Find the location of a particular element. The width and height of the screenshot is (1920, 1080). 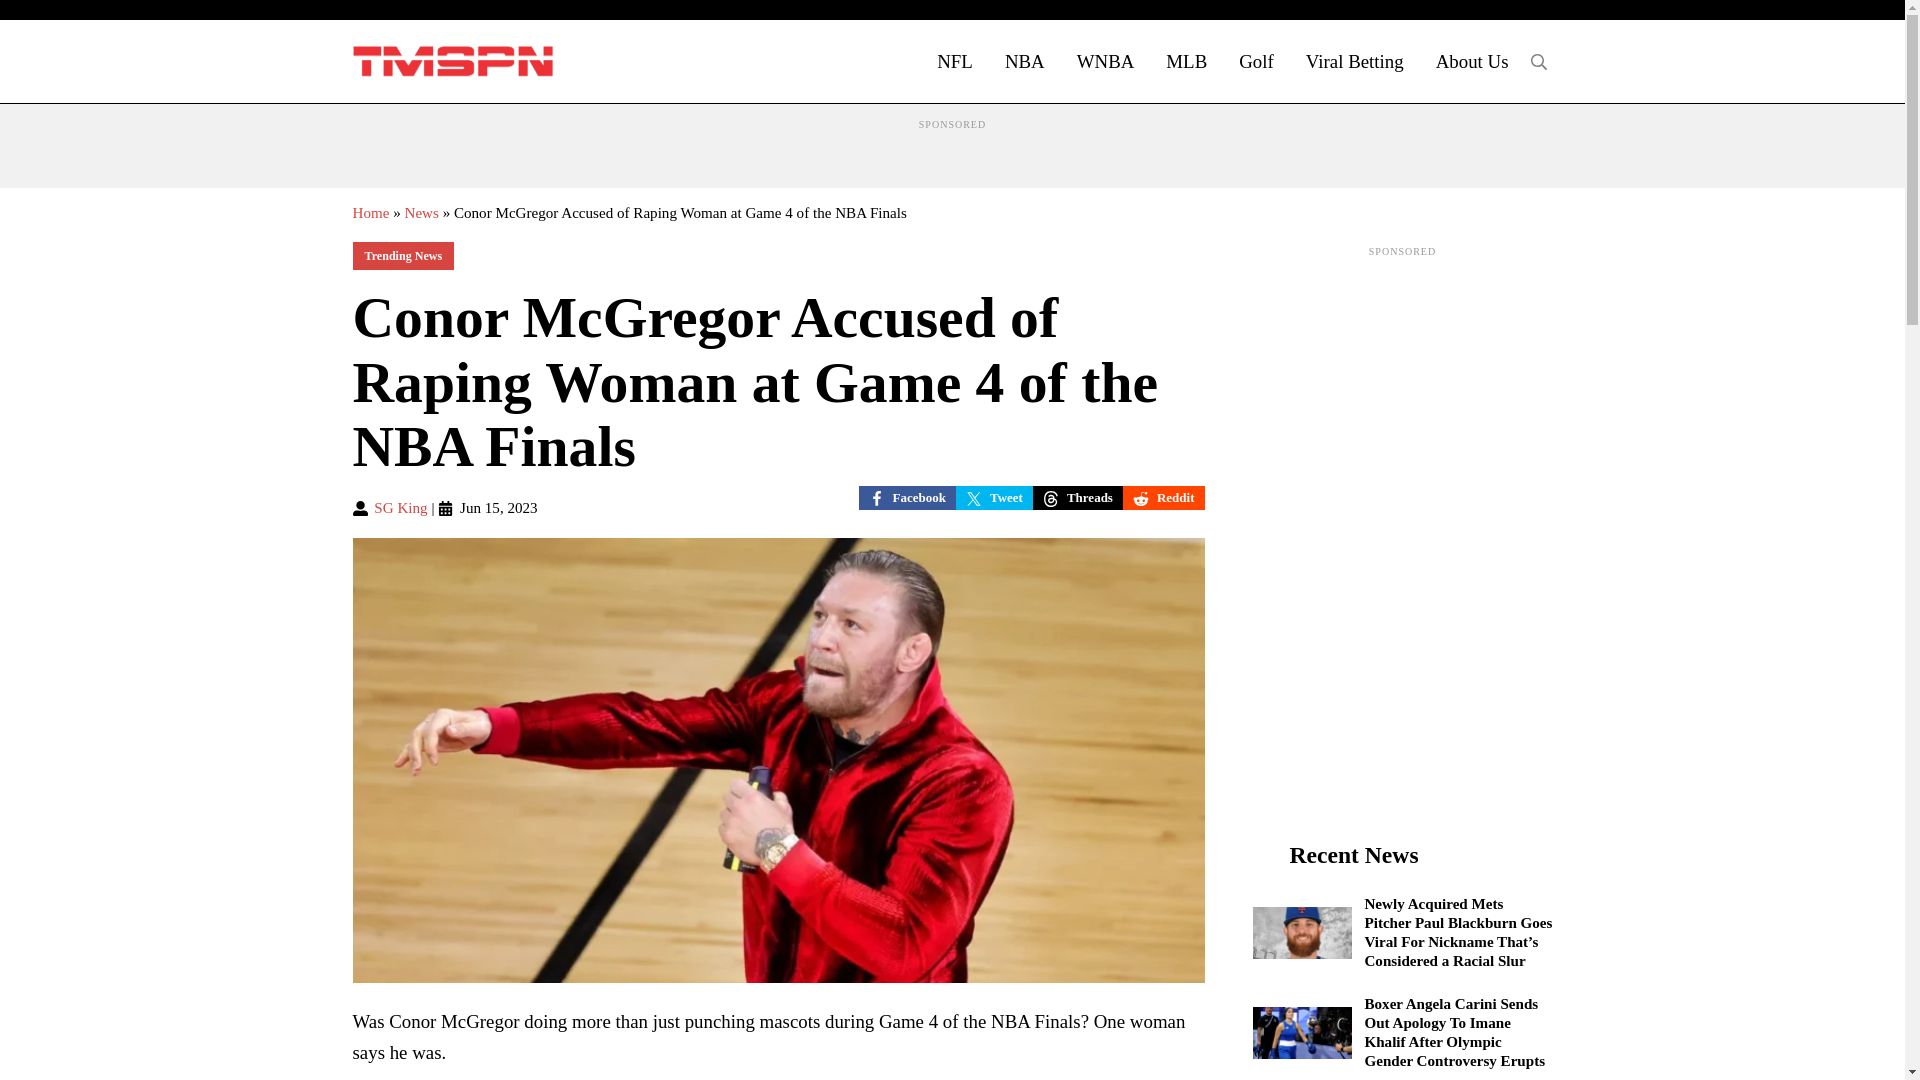

Viral Betting is located at coordinates (1355, 60).